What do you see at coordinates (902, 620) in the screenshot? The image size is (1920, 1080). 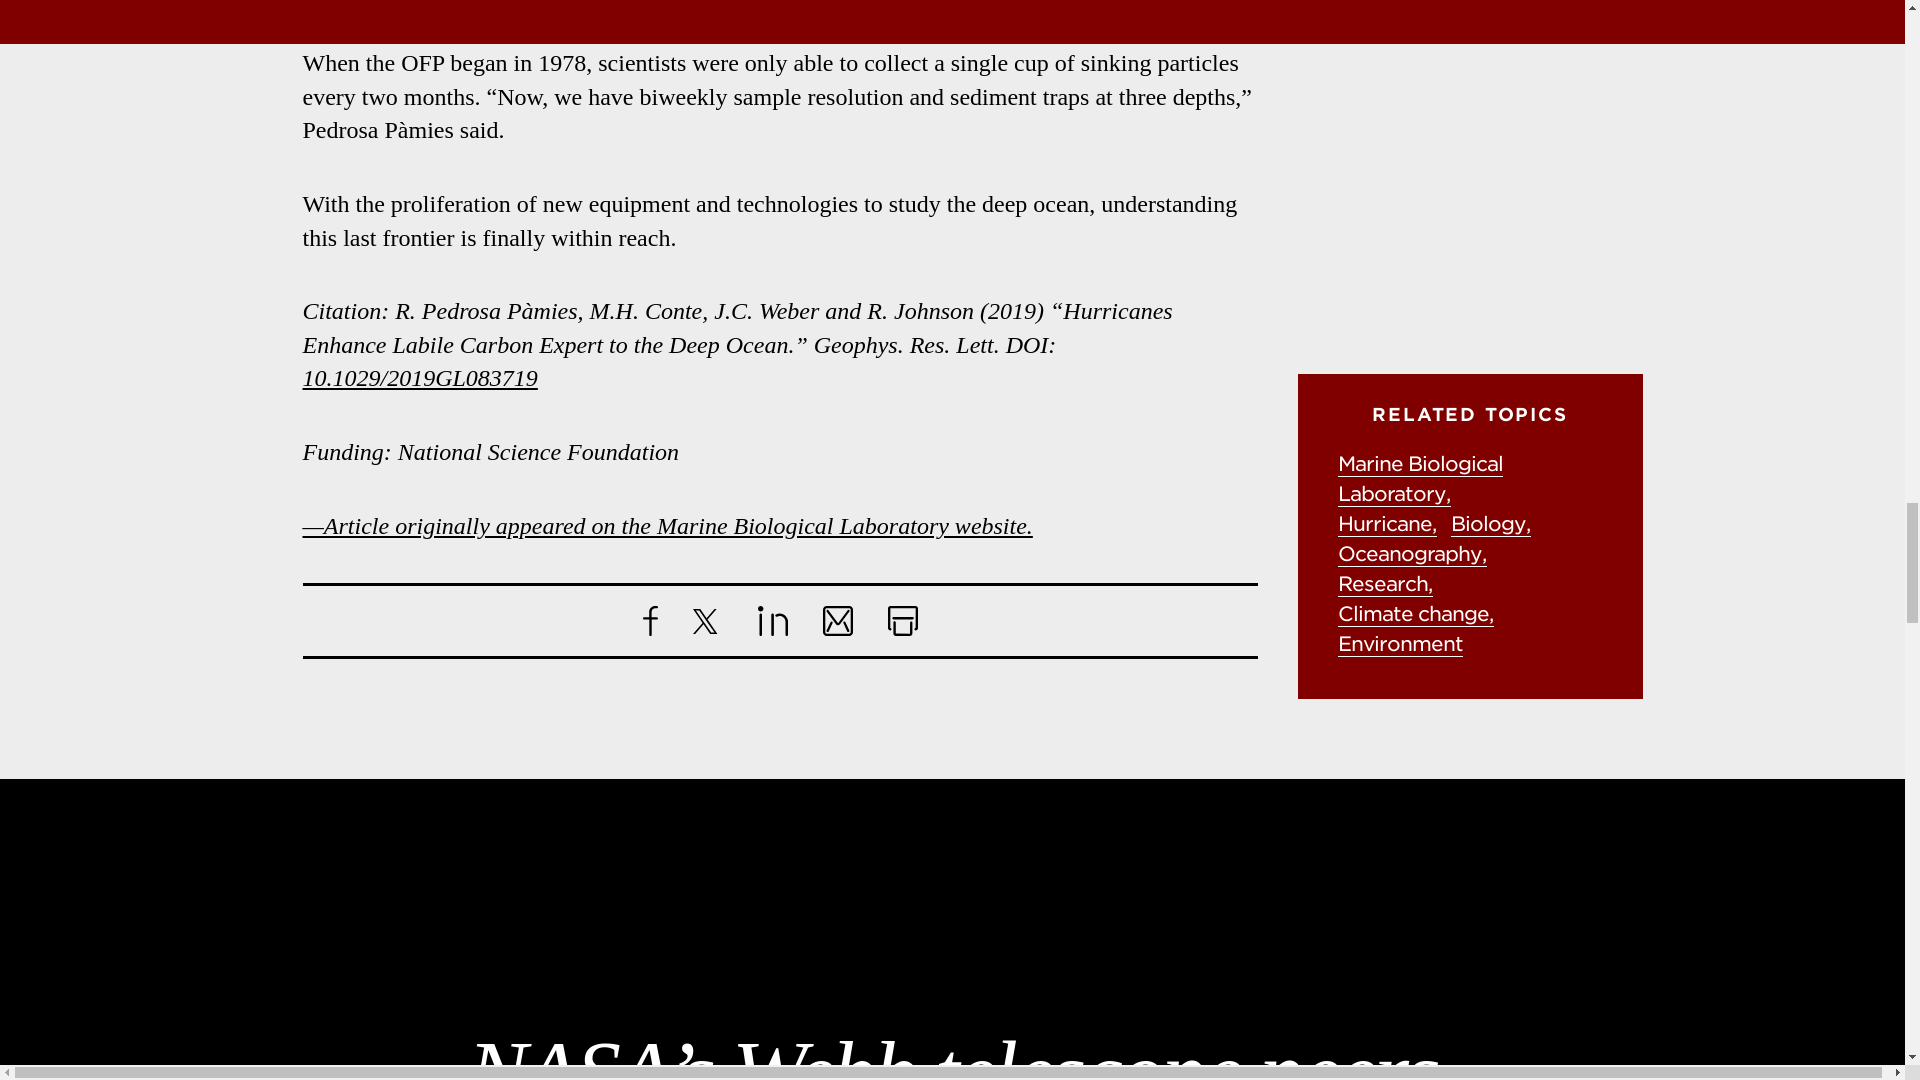 I see `Print Content` at bounding box center [902, 620].